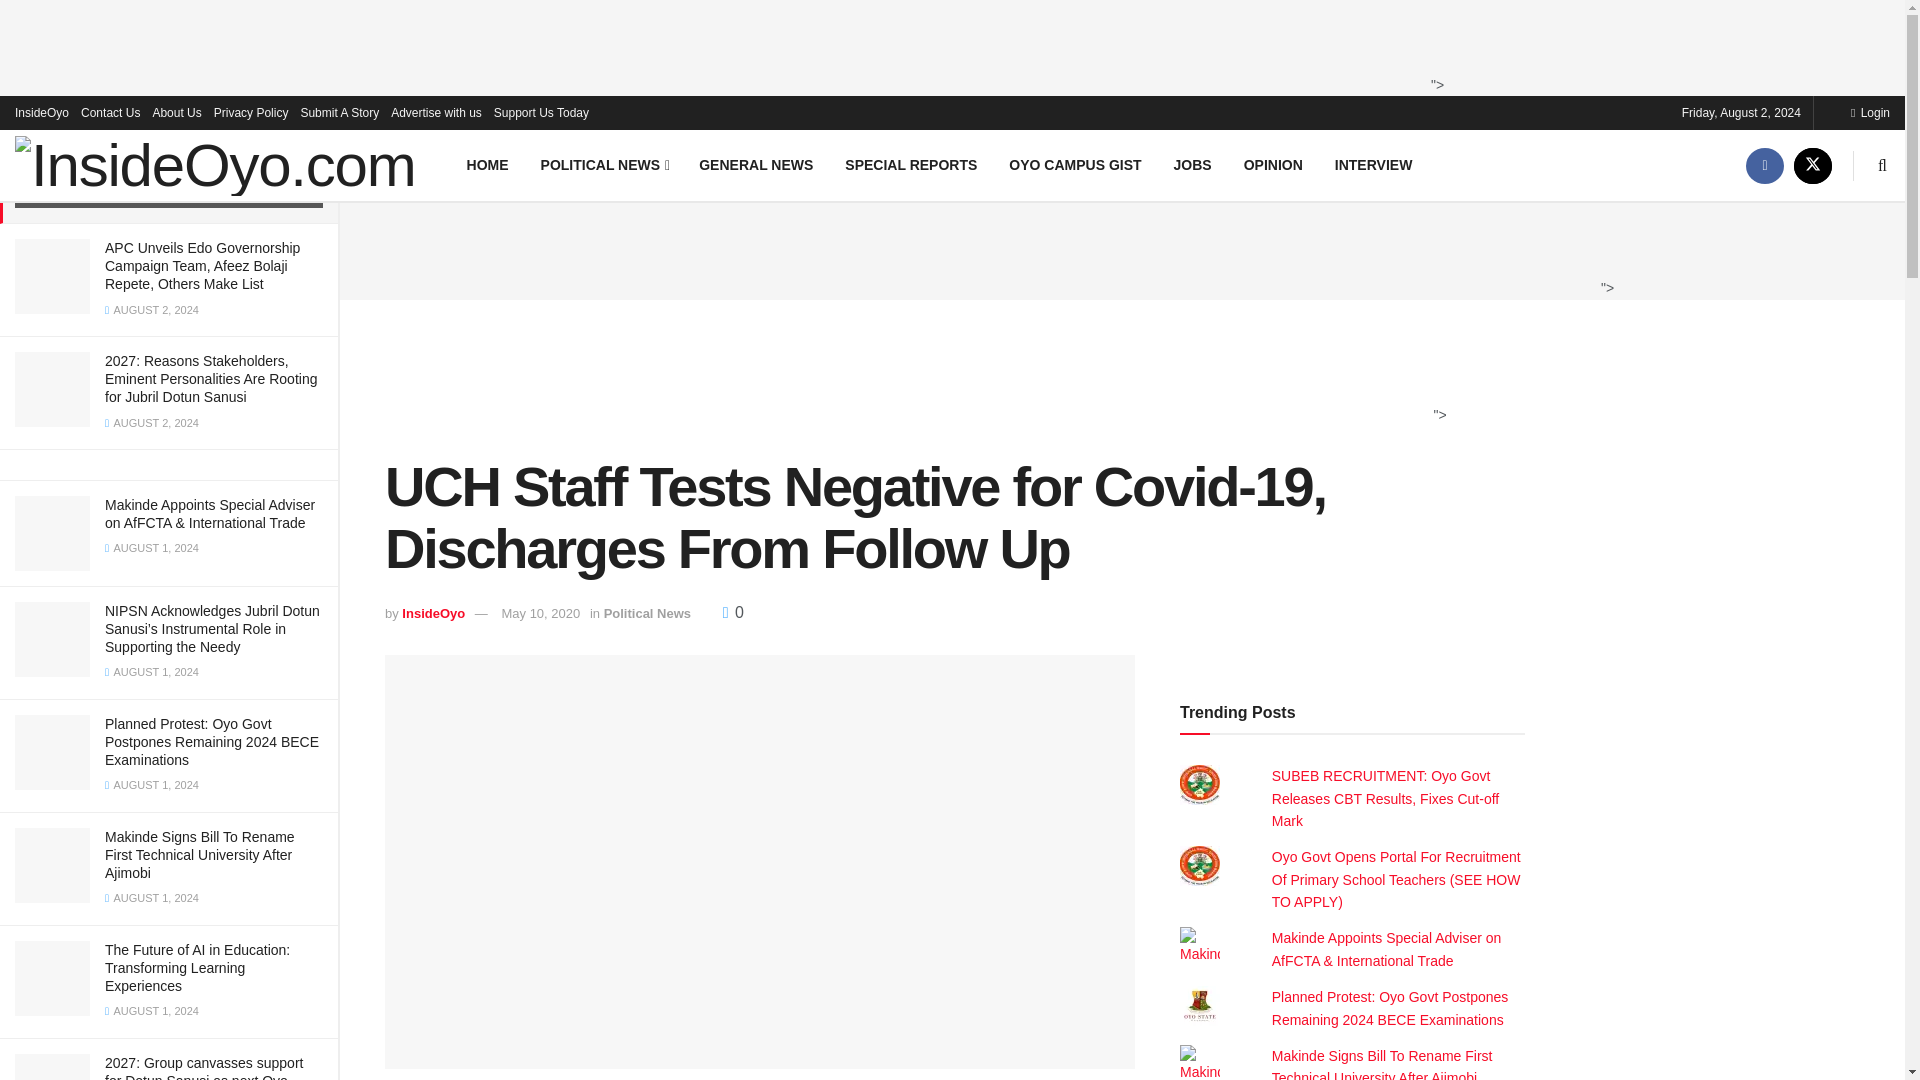 Image resolution: width=1920 pixels, height=1080 pixels. I want to click on Advertise with us, so click(436, 112).